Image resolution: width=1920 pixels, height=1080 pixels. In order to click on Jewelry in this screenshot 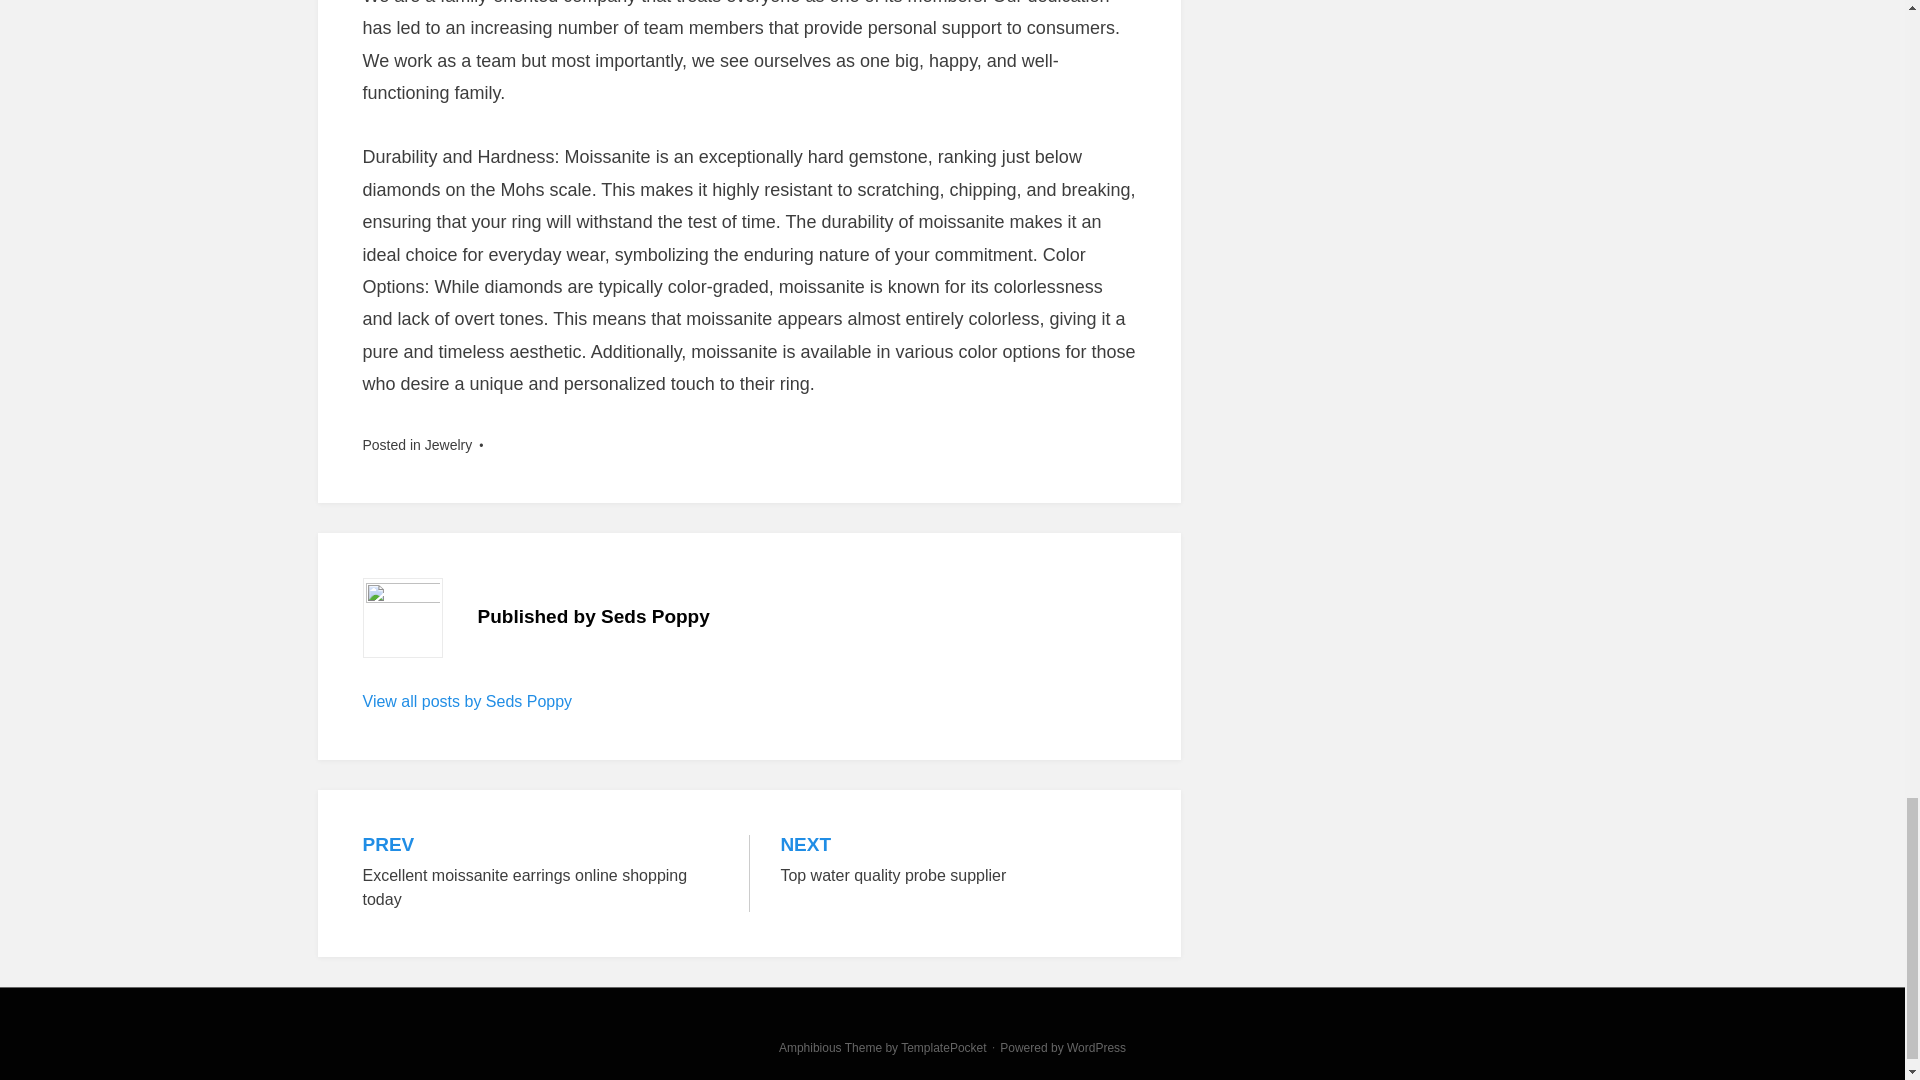, I will do `click(448, 444)`.